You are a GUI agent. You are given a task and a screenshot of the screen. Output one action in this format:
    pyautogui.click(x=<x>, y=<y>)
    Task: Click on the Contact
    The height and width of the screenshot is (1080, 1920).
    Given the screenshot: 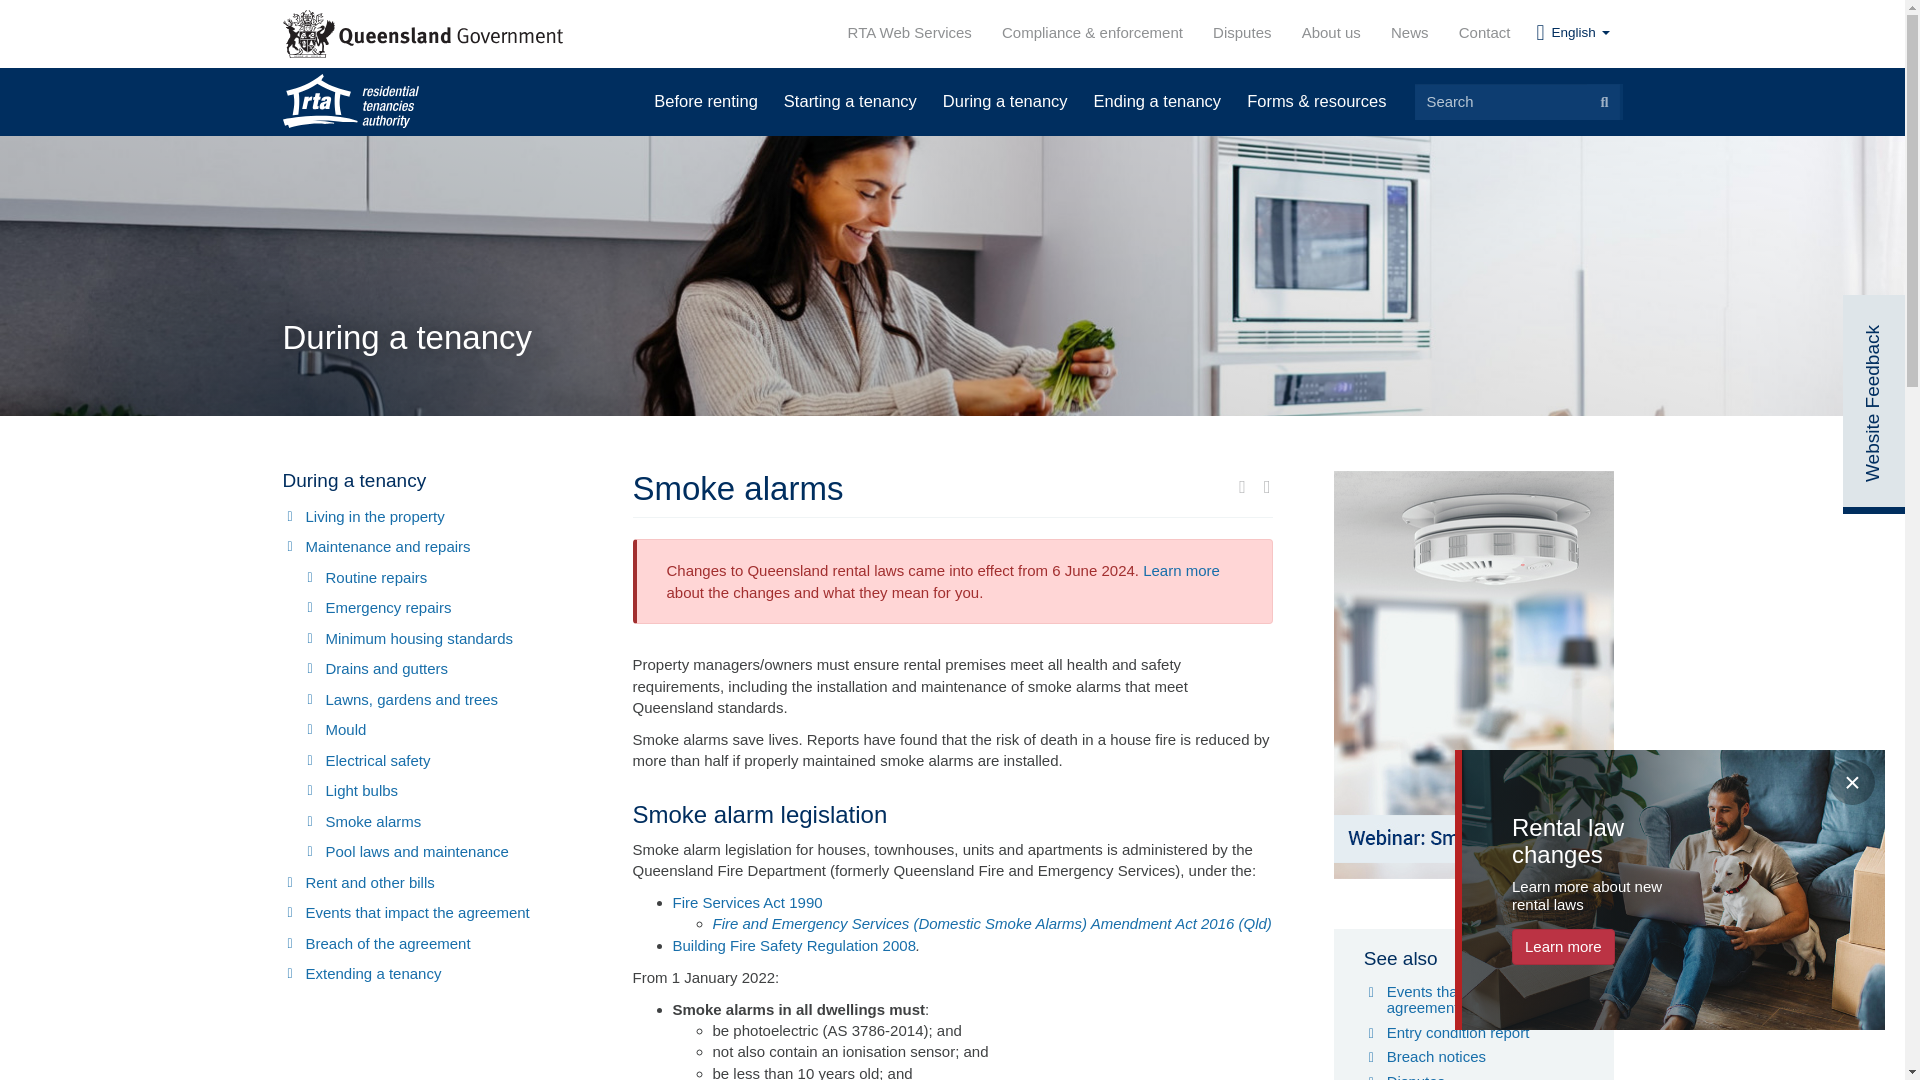 What is the action you would take?
    pyautogui.click(x=1484, y=33)
    